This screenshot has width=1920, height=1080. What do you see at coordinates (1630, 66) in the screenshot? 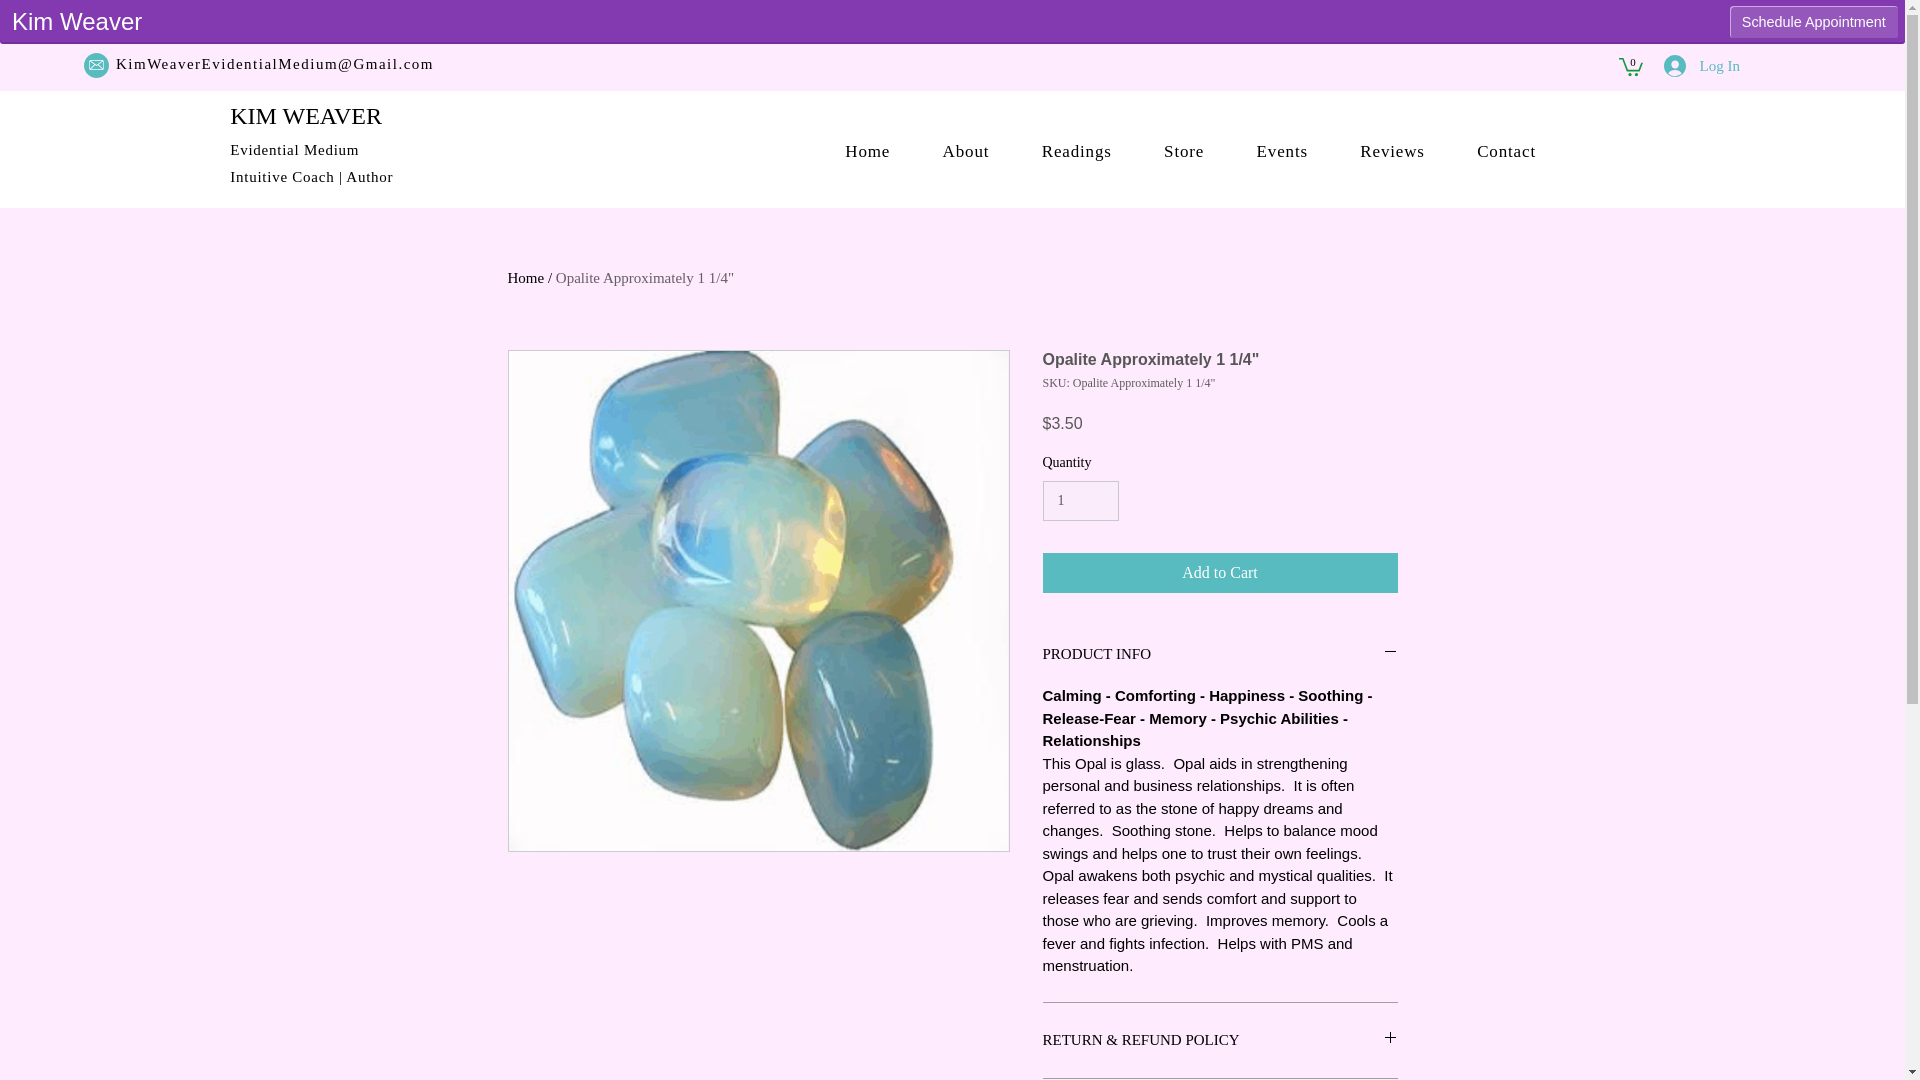
I see `0` at bounding box center [1630, 66].